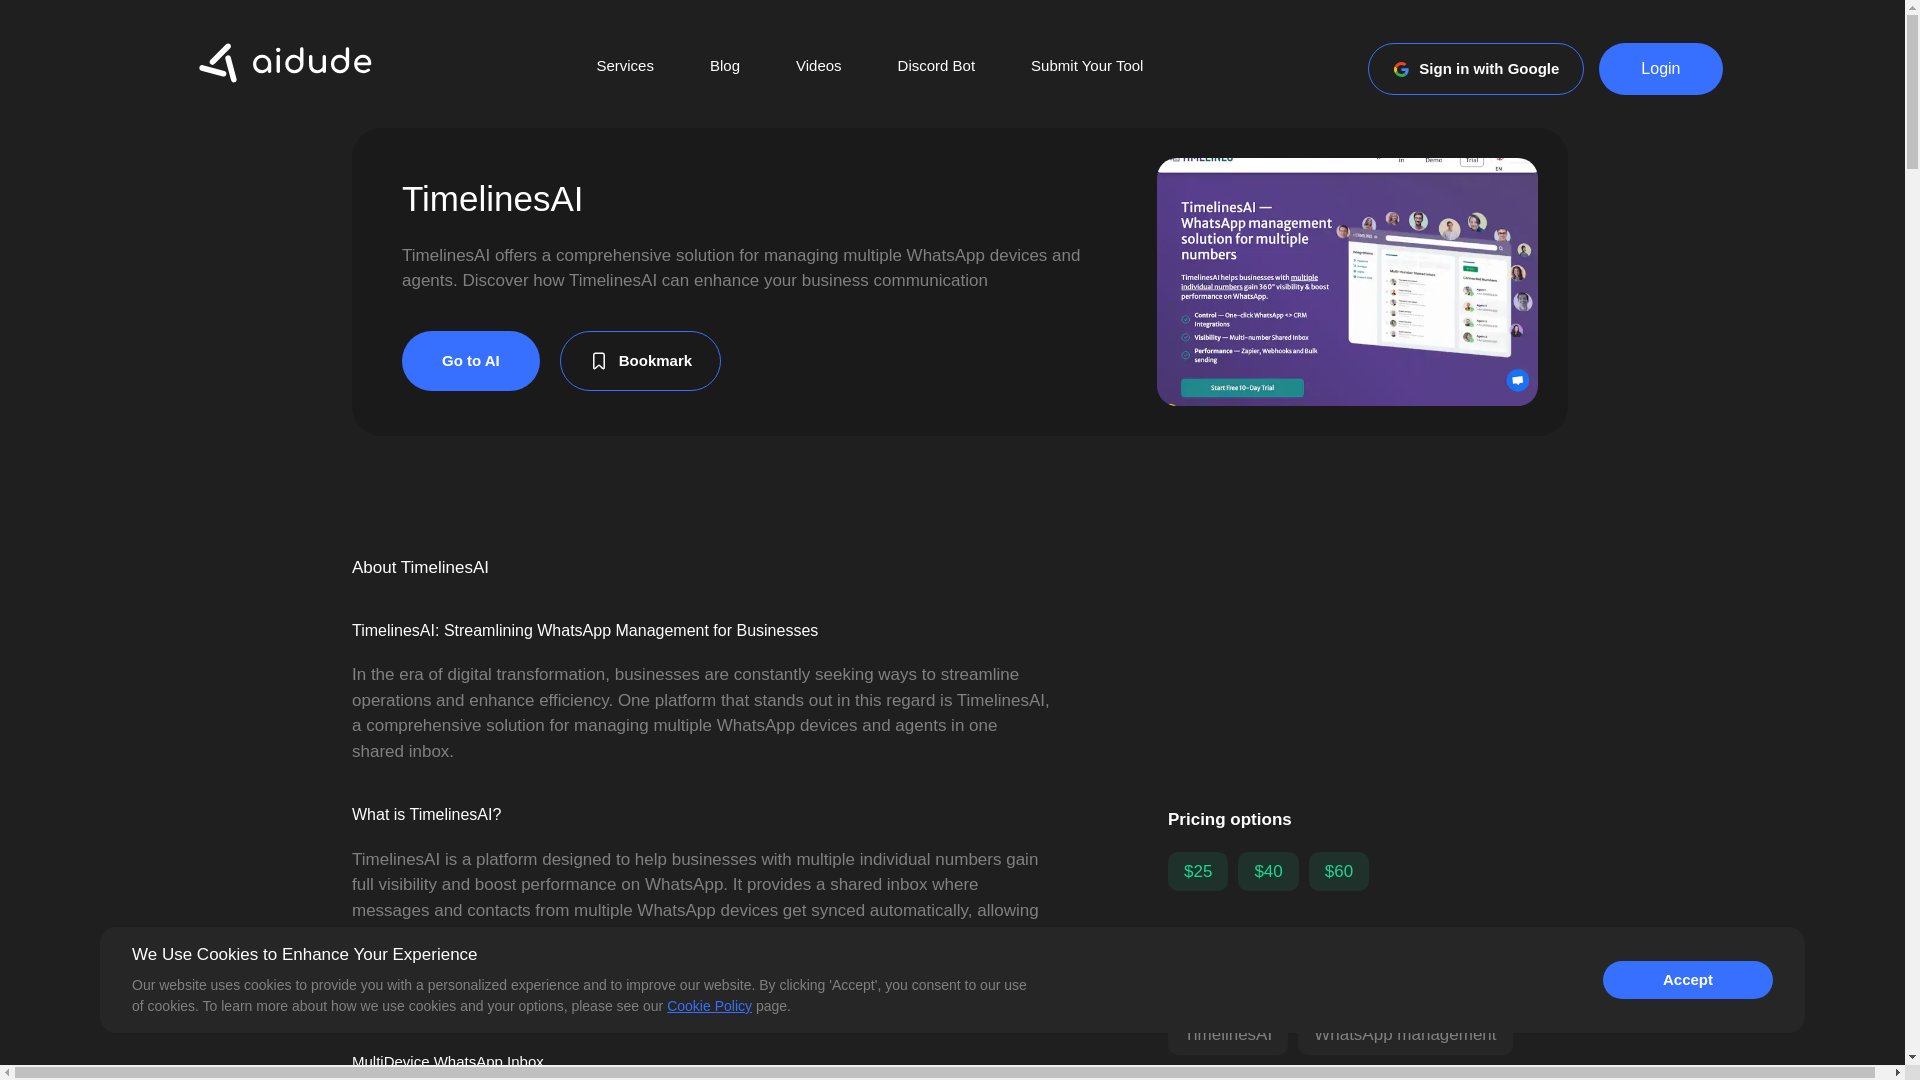 The width and height of the screenshot is (1920, 1080). Describe the element at coordinates (818, 69) in the screenshot. I see `Videos` at that location.